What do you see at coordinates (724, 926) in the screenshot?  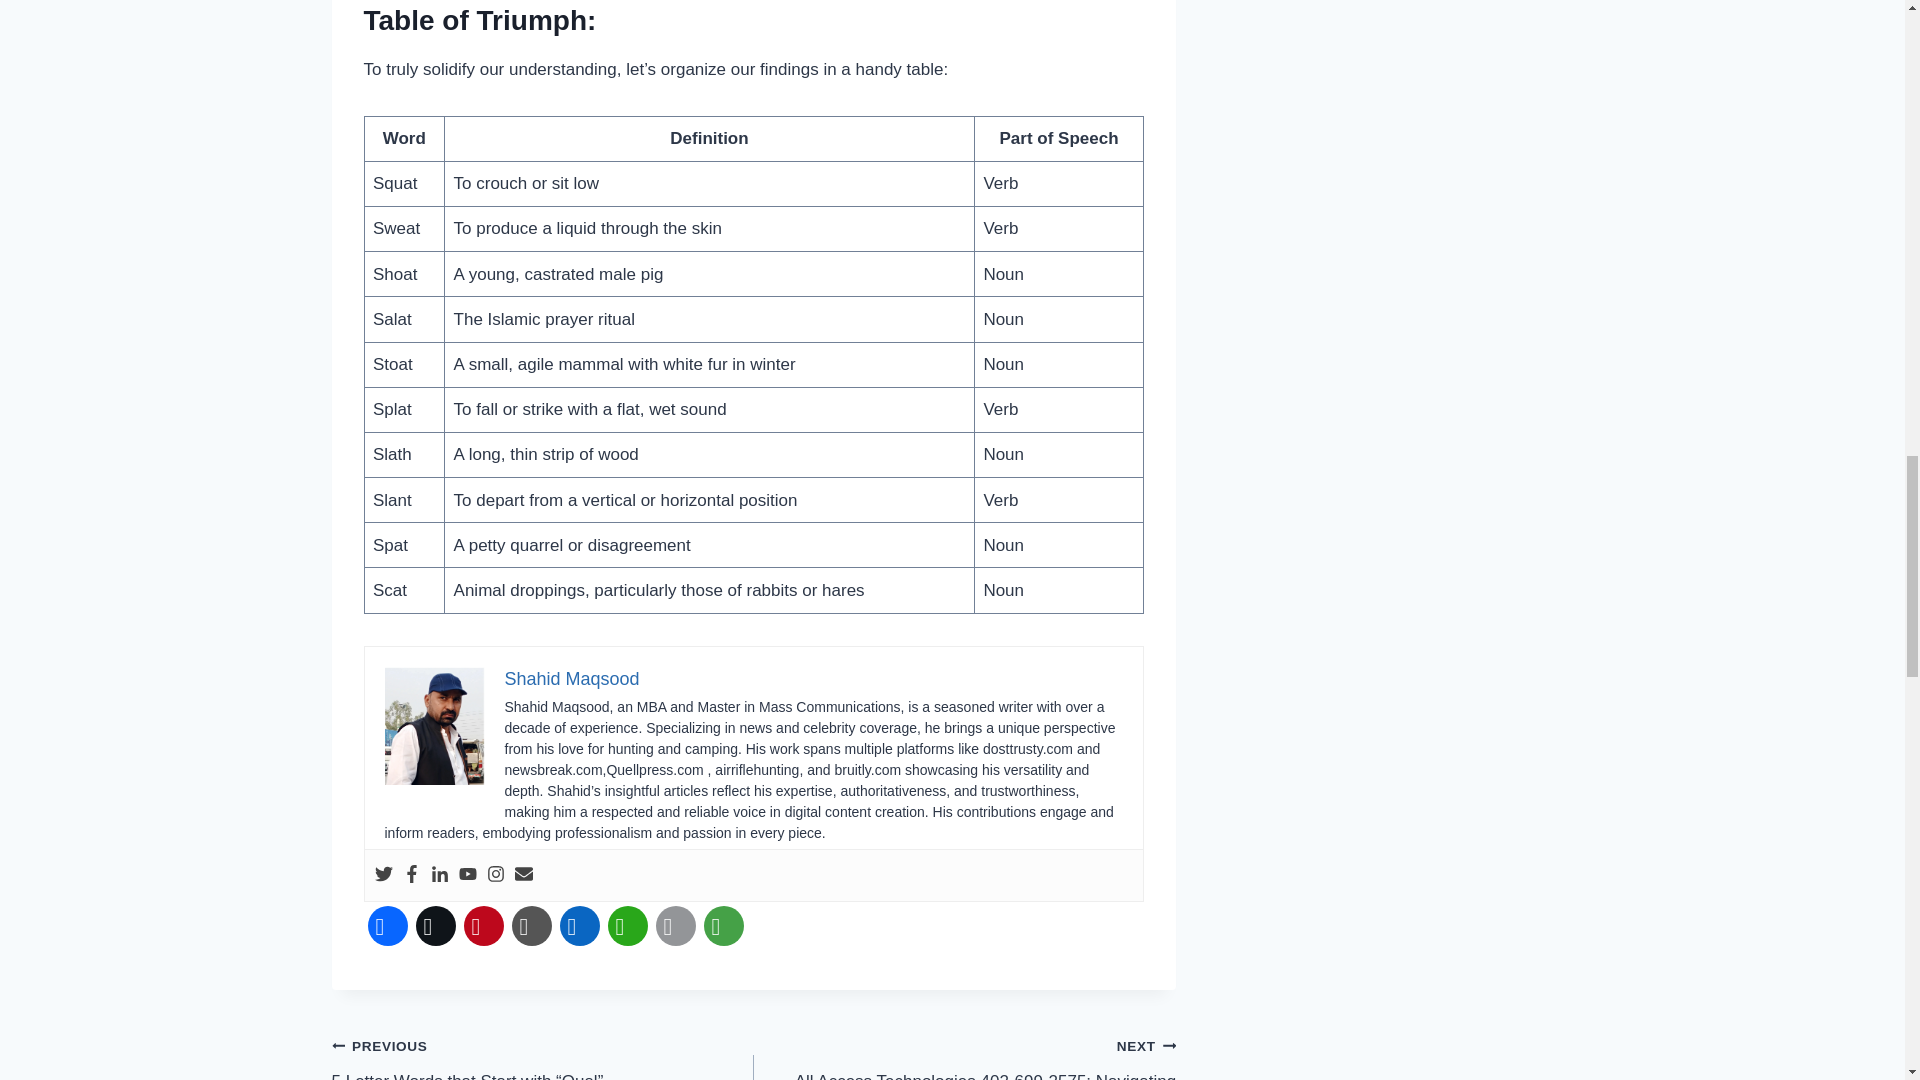 I see `More Options` at bounding box center [724, 926].